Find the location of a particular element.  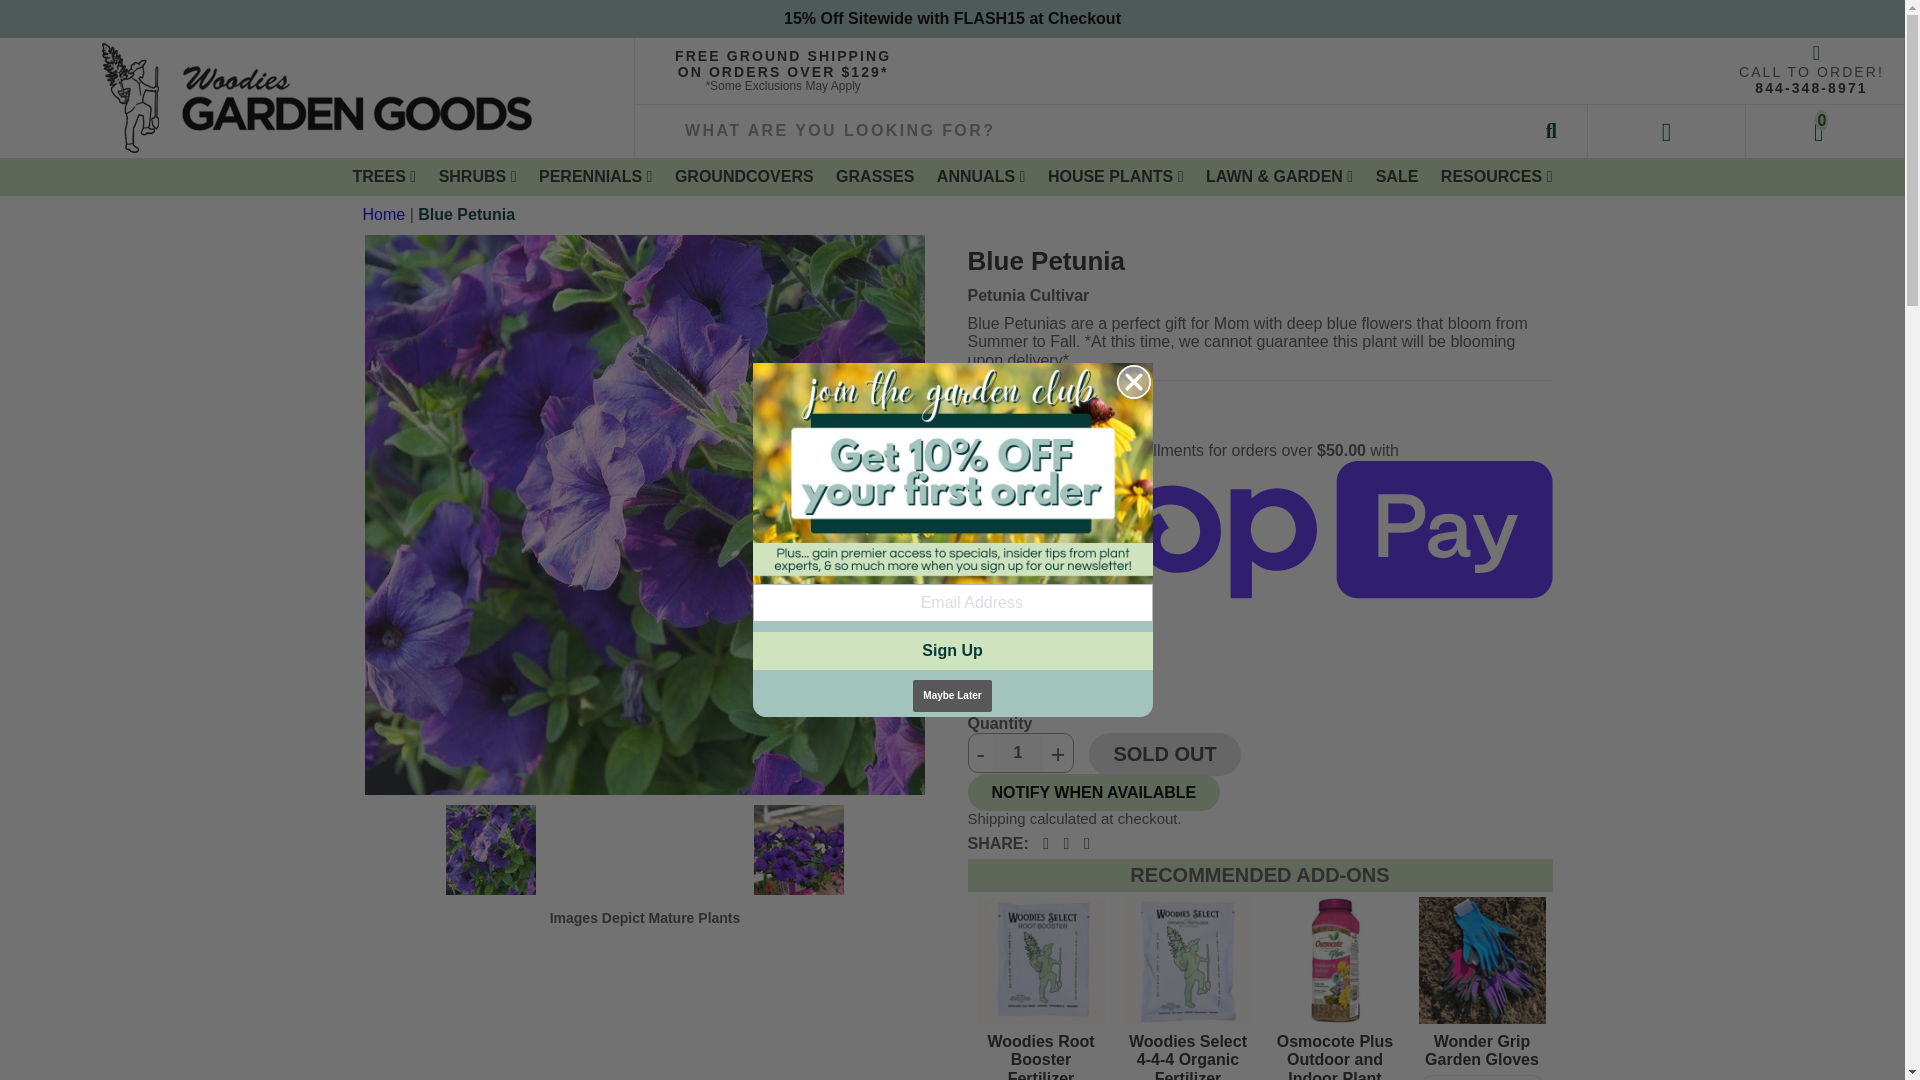

Account is located at coordinates (1667, 130).